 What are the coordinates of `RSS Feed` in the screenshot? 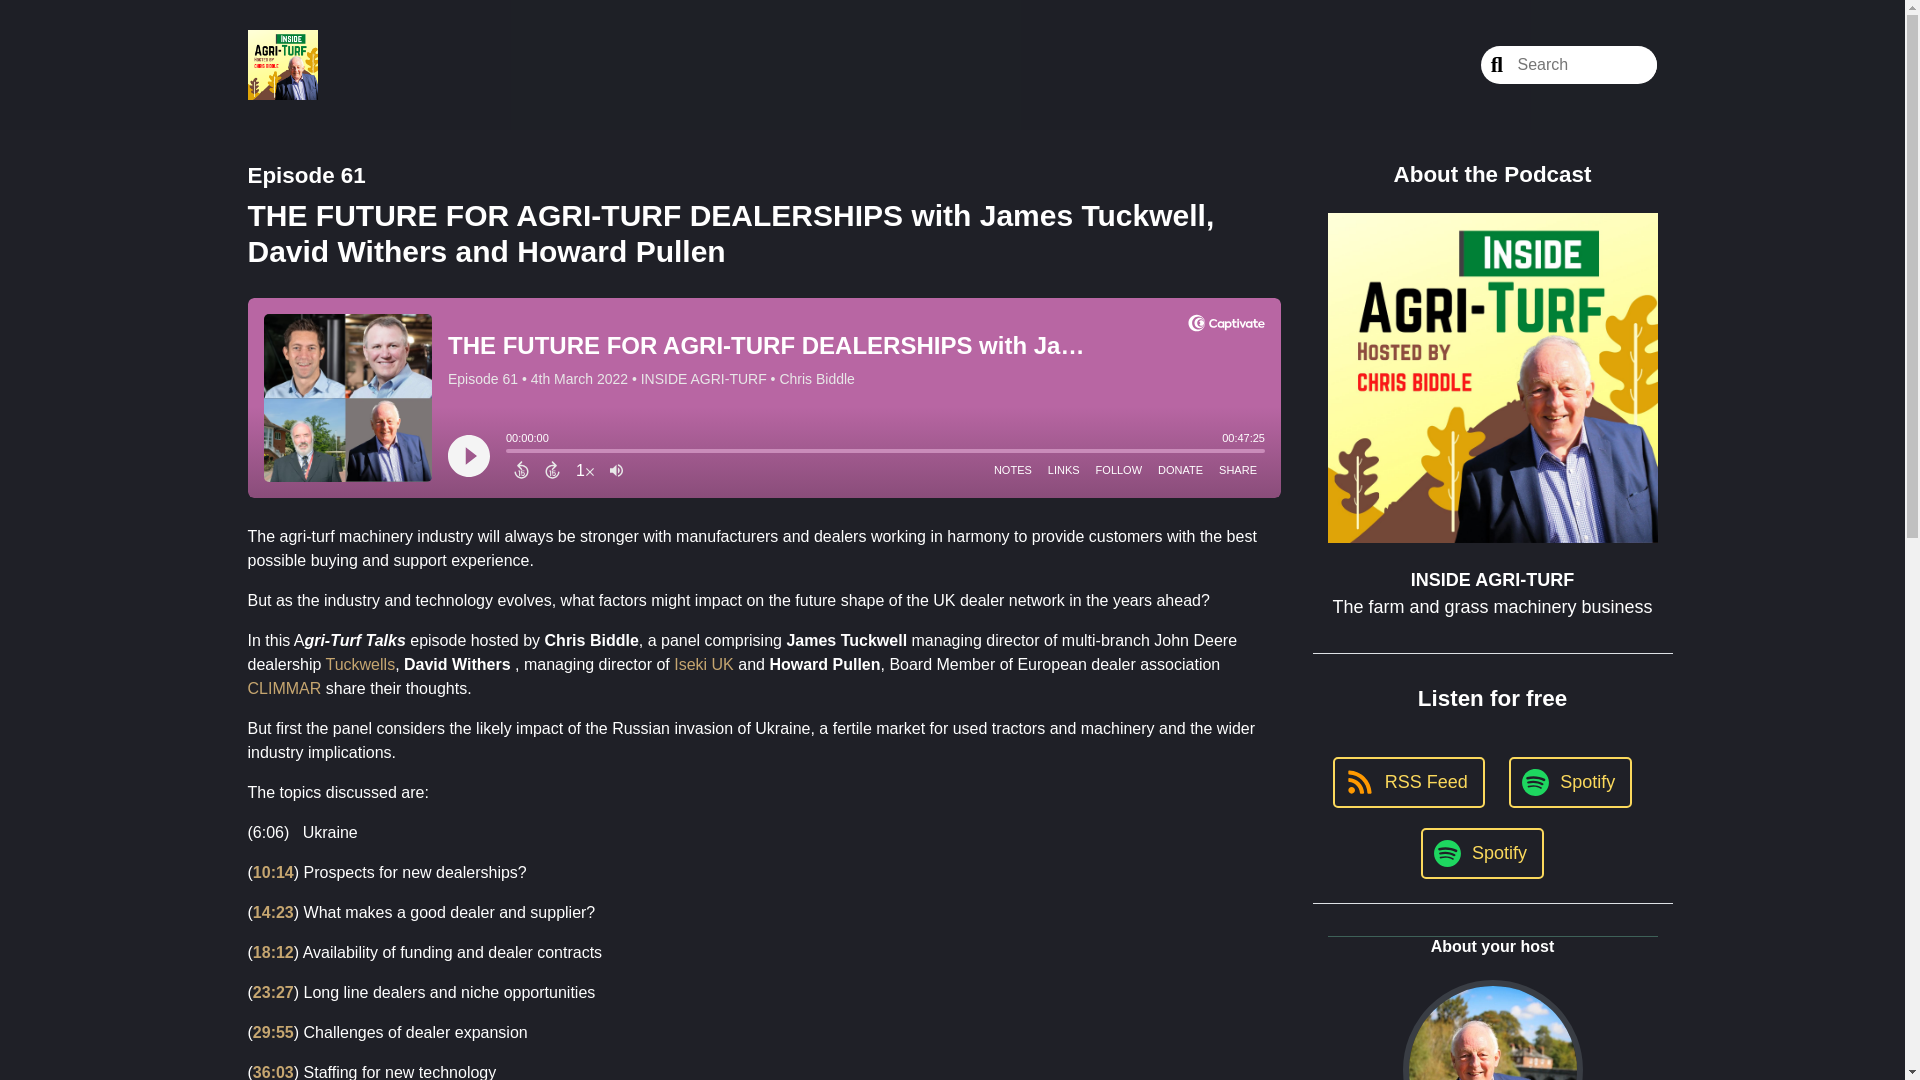 It's located at (1408, 782).